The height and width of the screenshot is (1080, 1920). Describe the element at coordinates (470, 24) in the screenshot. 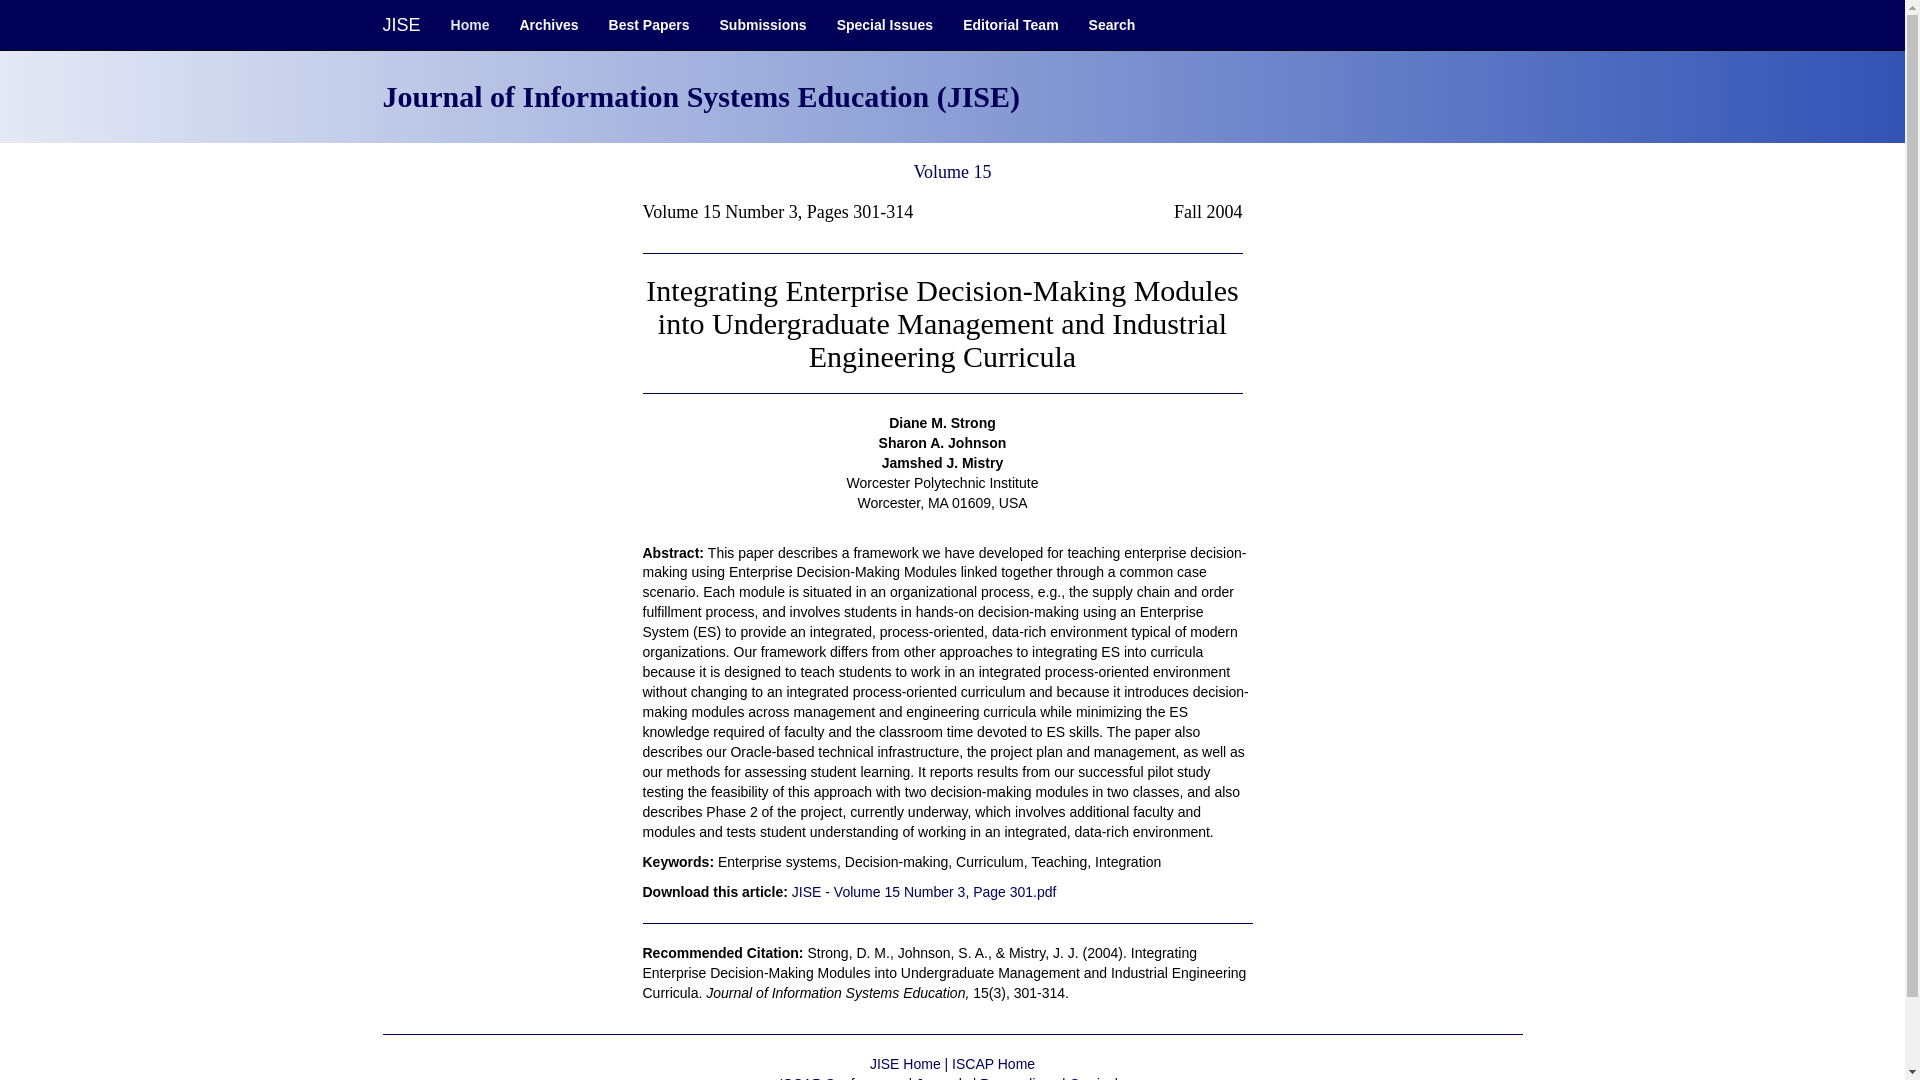

I see `Home` at that location.